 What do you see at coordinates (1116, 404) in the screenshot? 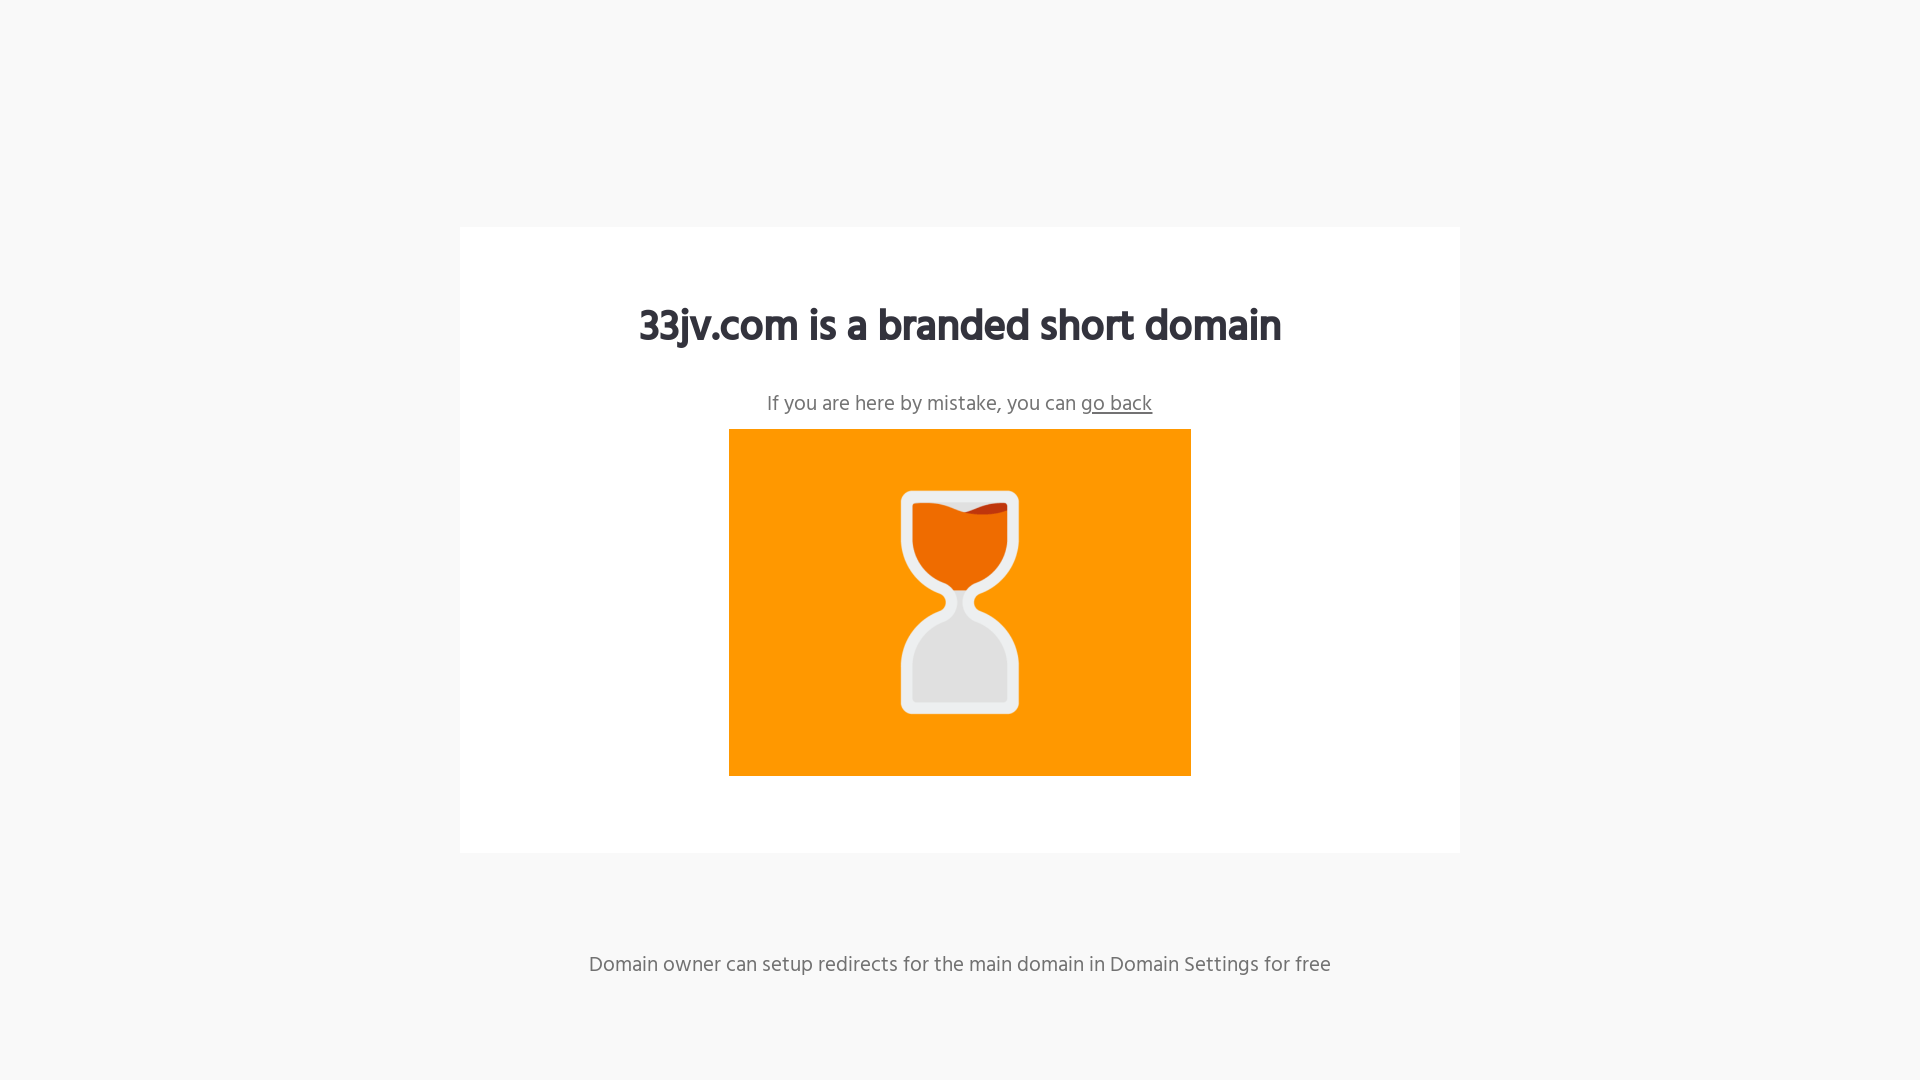
I see `go back` at bounding box center [1116, 404].